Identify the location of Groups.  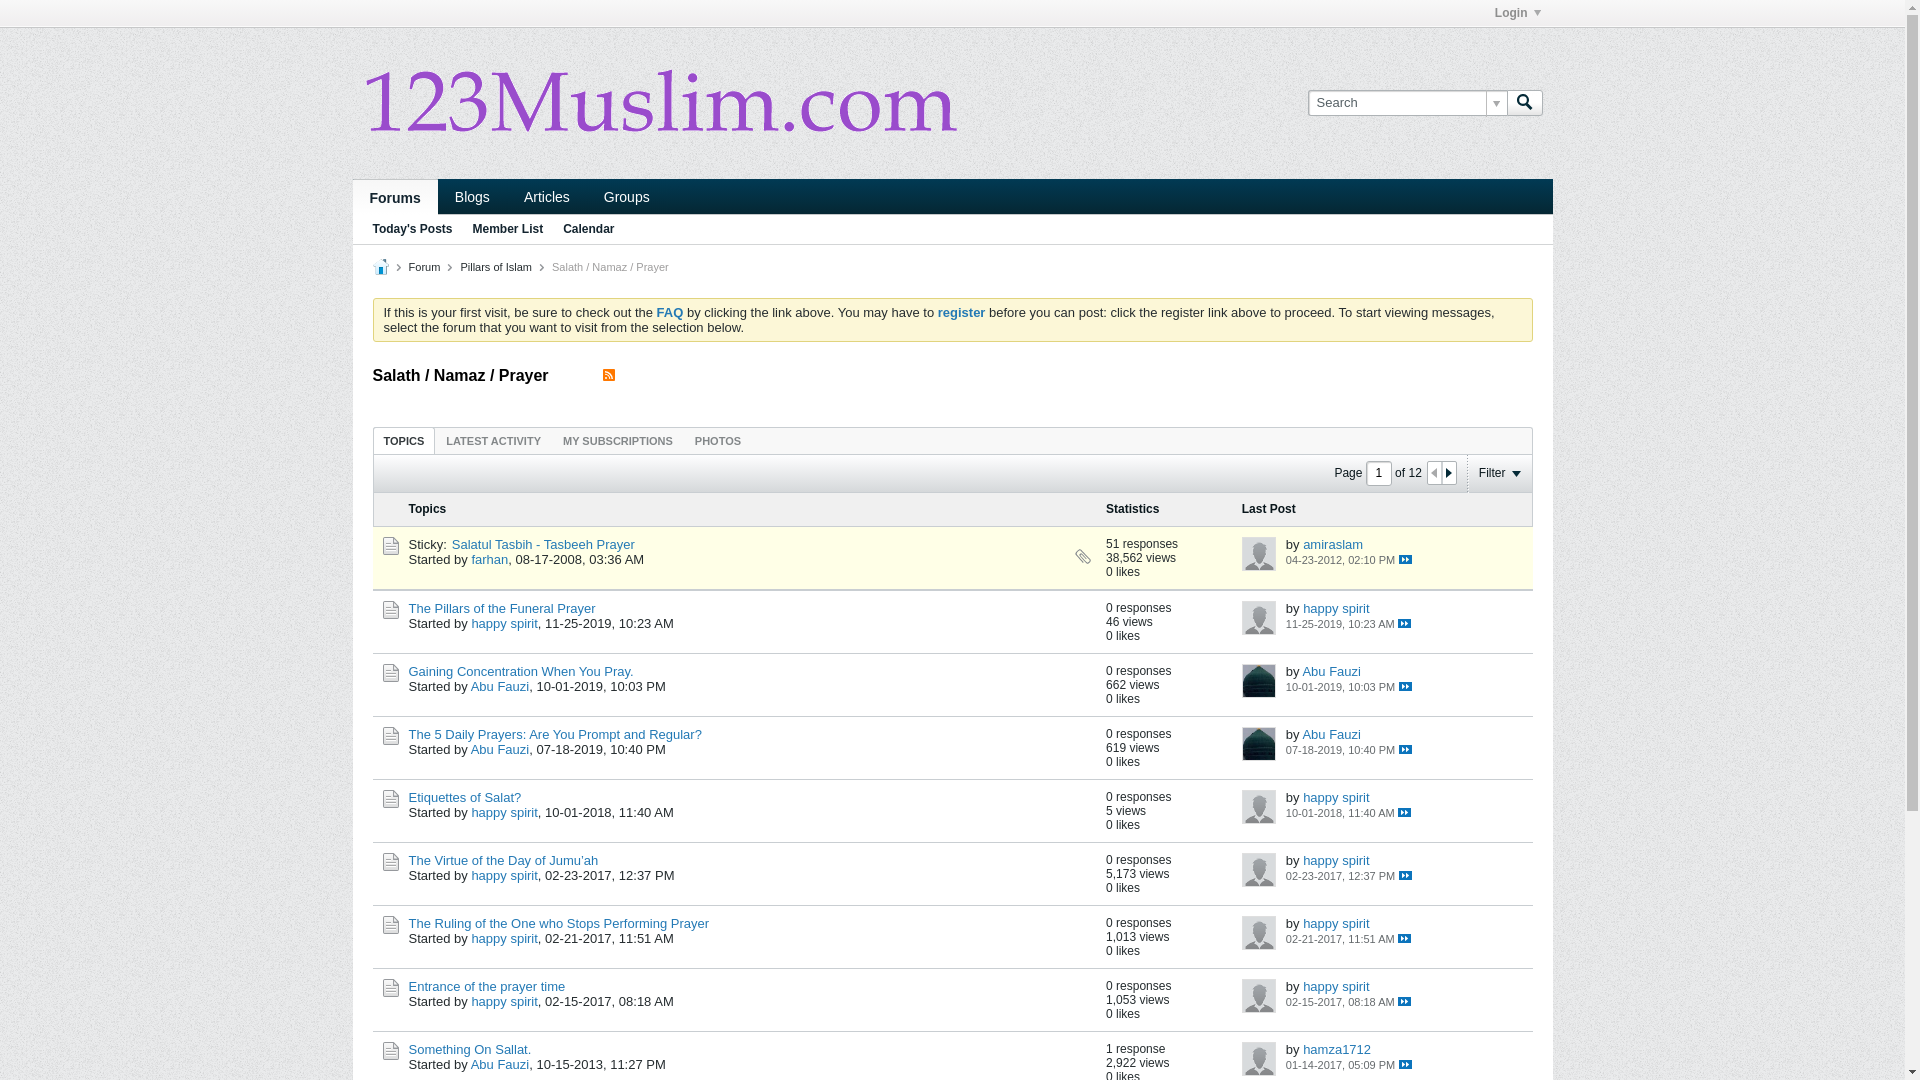
(627, 196).